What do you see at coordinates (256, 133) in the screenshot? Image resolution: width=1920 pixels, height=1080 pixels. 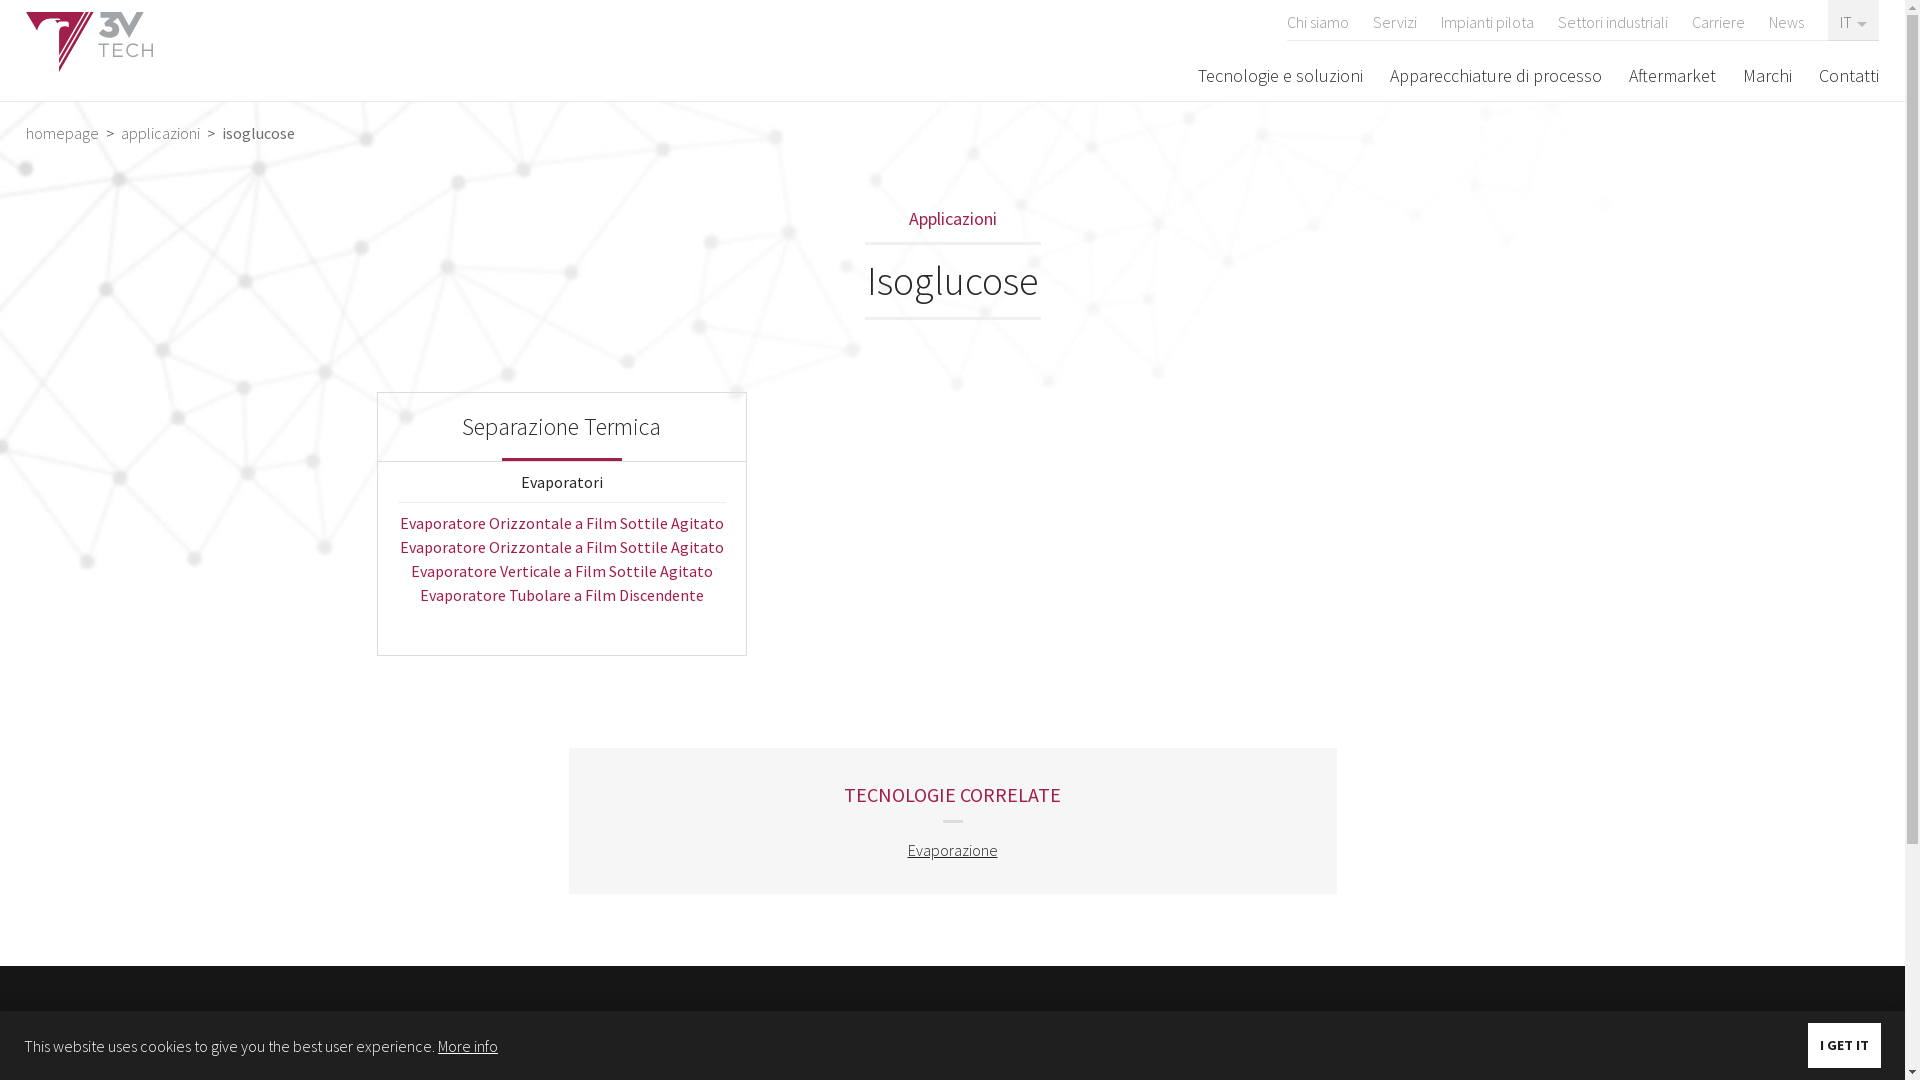 I see `isoglucose` at bounding box center [256, 133].